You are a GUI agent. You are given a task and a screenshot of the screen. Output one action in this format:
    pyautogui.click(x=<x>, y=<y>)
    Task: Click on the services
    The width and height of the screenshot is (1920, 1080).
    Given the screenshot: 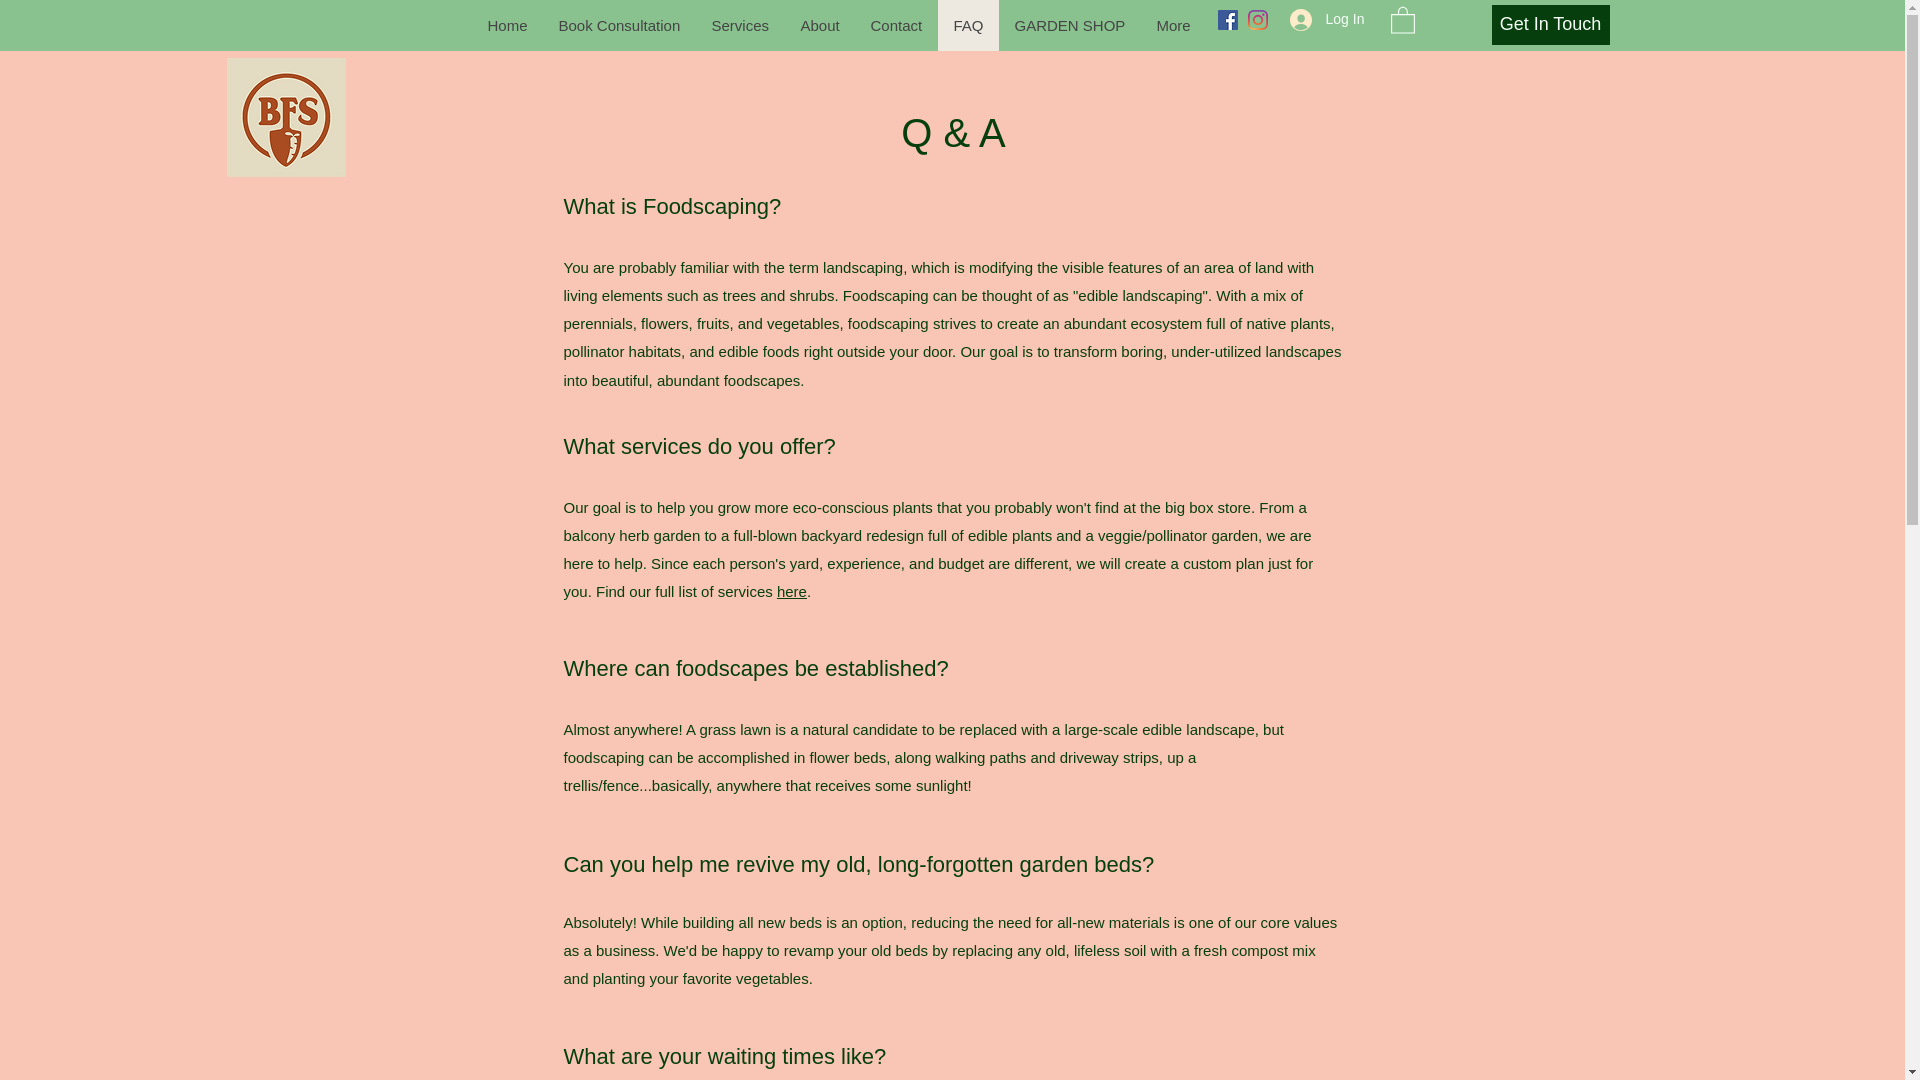 What is the action you would take?
    pyautogui.click(x=661, y=446)
    